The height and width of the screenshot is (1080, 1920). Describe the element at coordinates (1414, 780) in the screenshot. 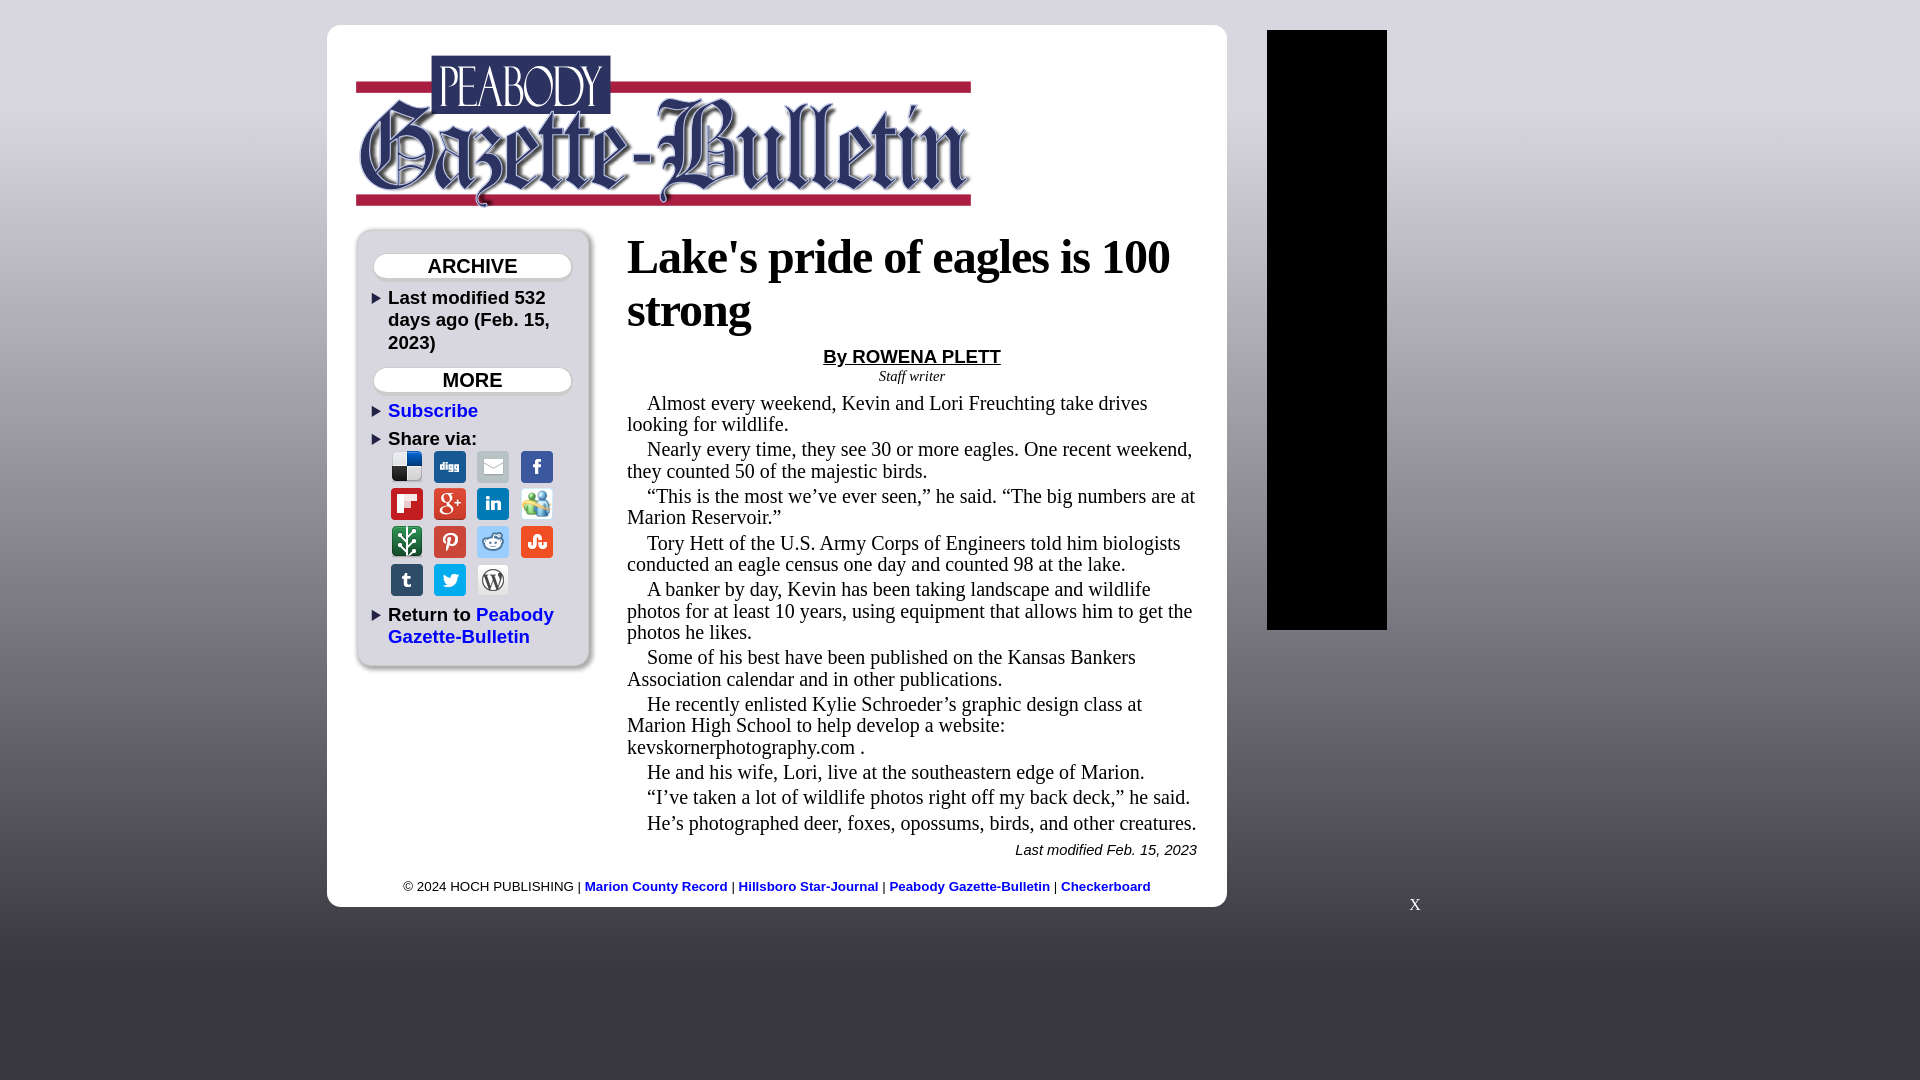

I see `Advertisement` at that location.